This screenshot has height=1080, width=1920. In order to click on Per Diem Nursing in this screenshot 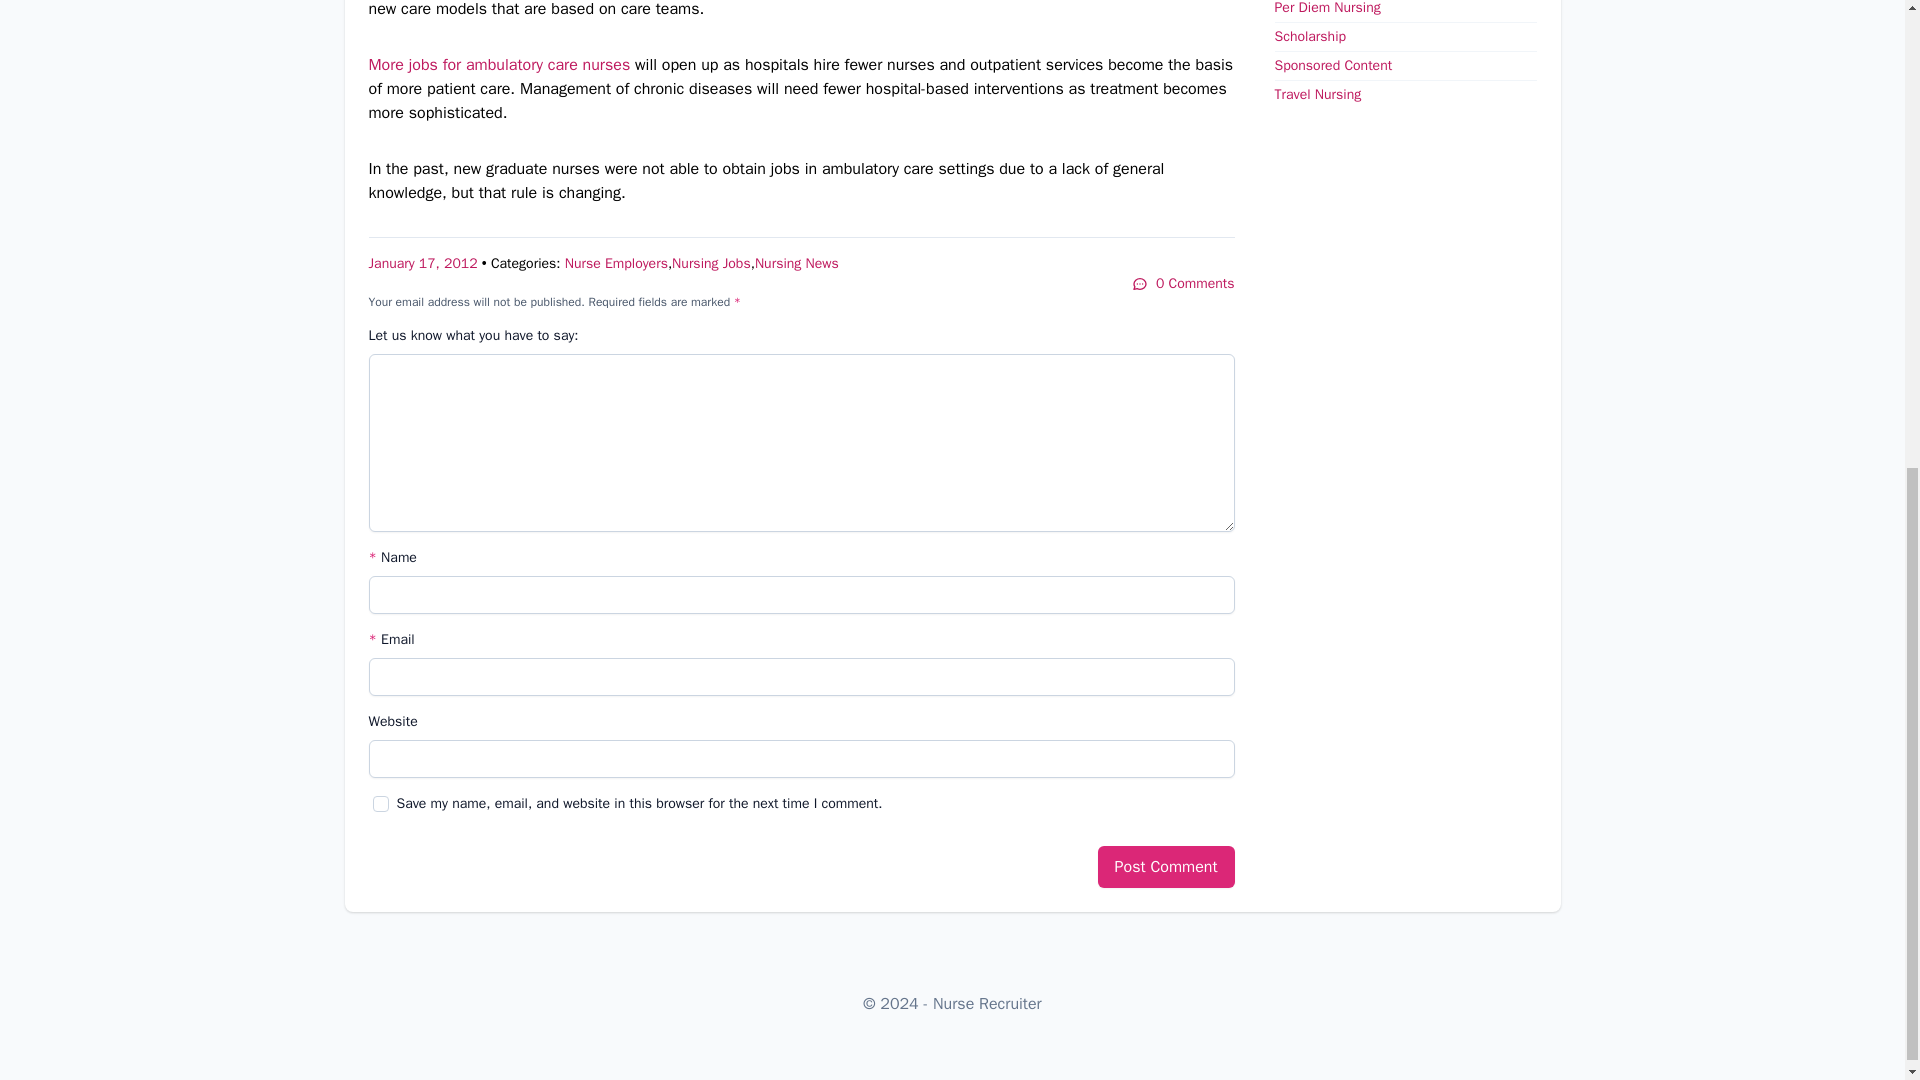, I will do `click(1327, 8)`.